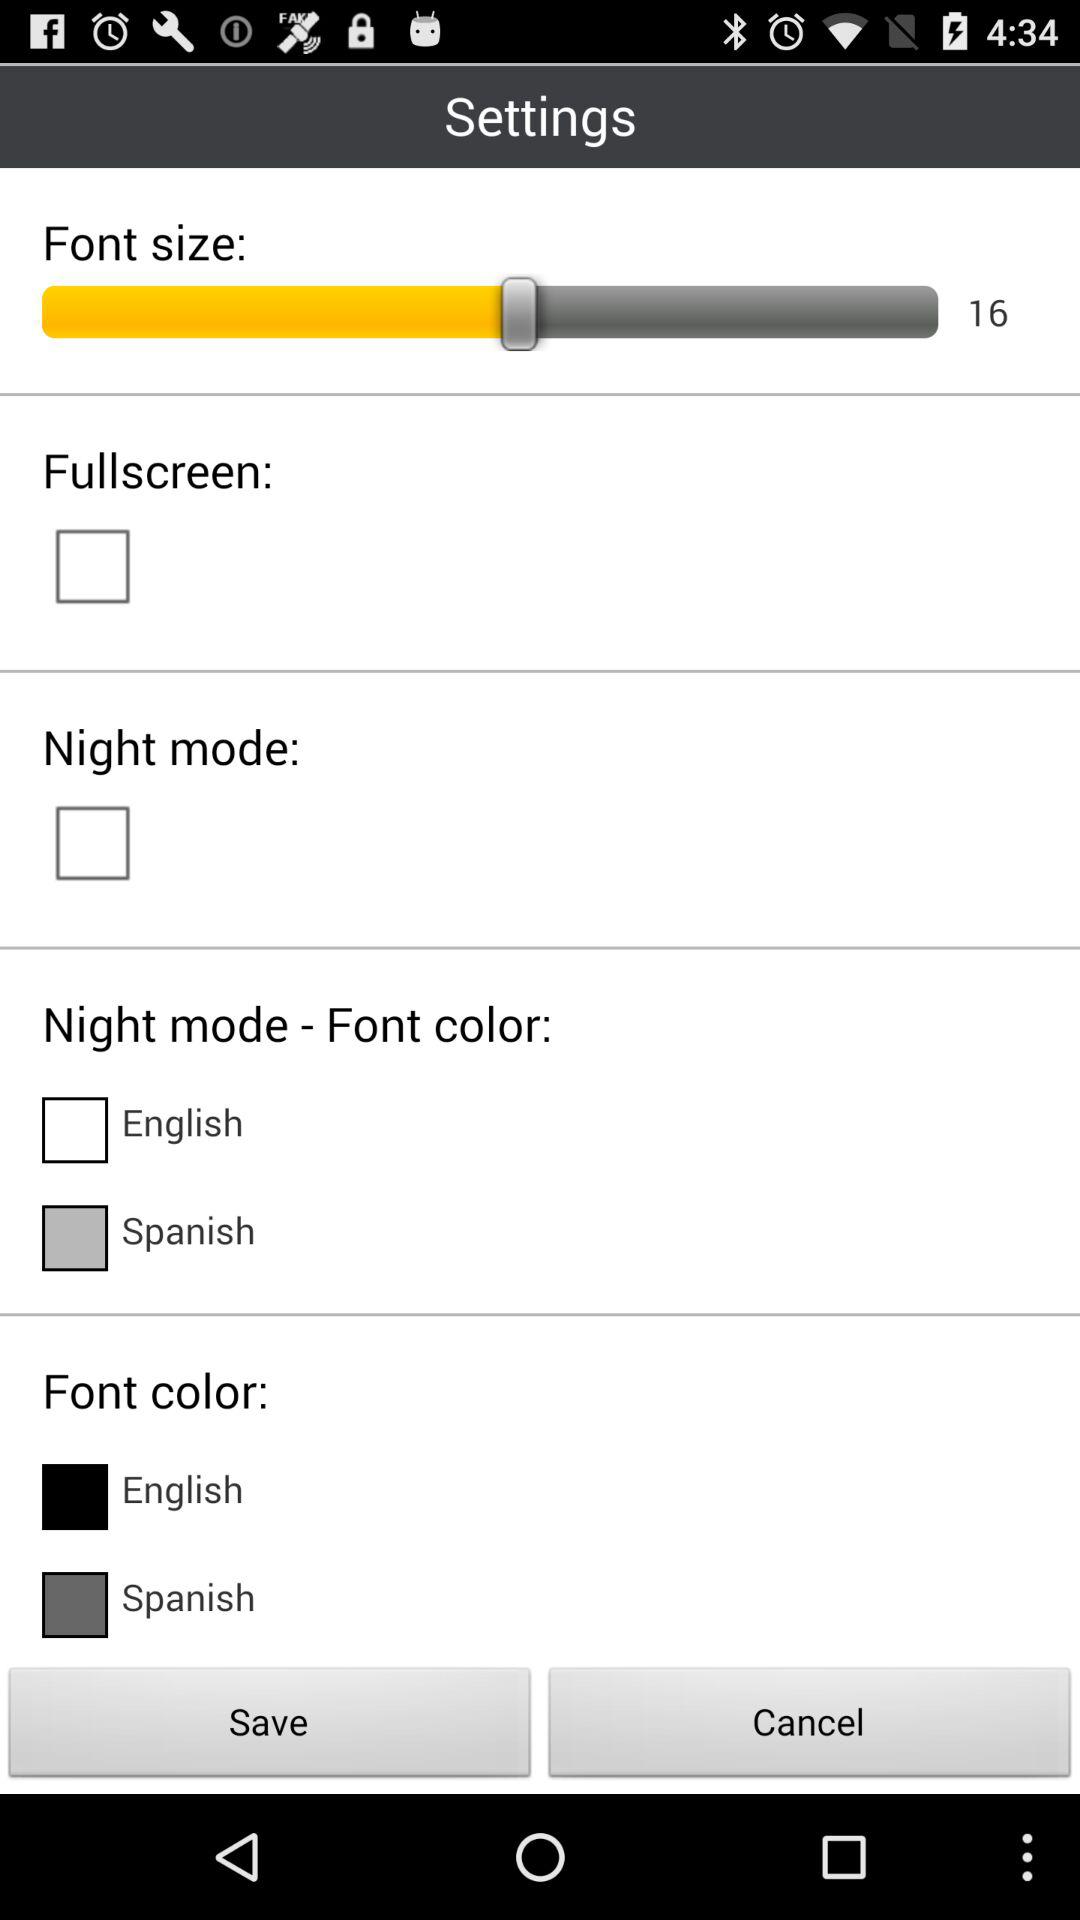 The height and width of the screenshot is (1920, 1080). What do you see at coordinates (75, 1130) in the screenshot?
I see `select the check box with english` at bounding box center [75, 1130].